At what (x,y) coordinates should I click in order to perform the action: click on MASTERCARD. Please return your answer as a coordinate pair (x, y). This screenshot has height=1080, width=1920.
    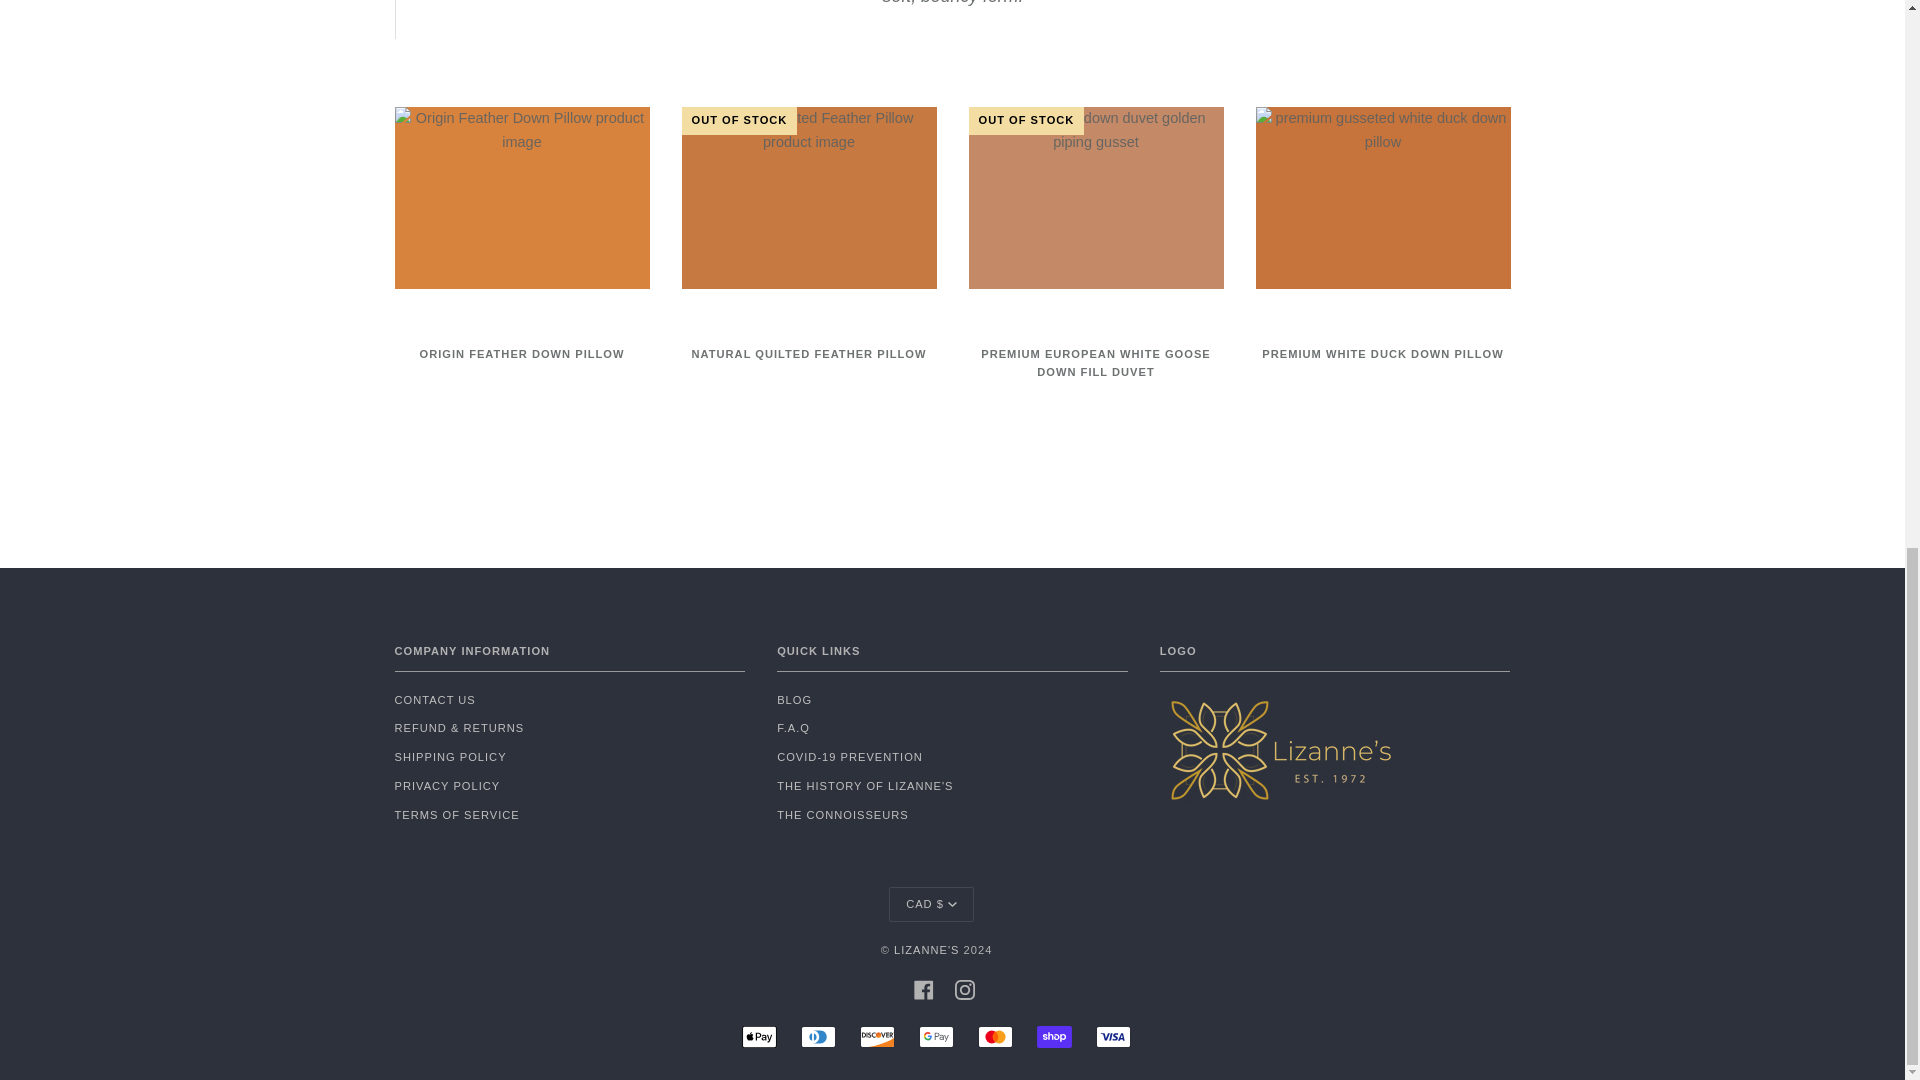
    Looking at the image, I should click on (995, 1036).